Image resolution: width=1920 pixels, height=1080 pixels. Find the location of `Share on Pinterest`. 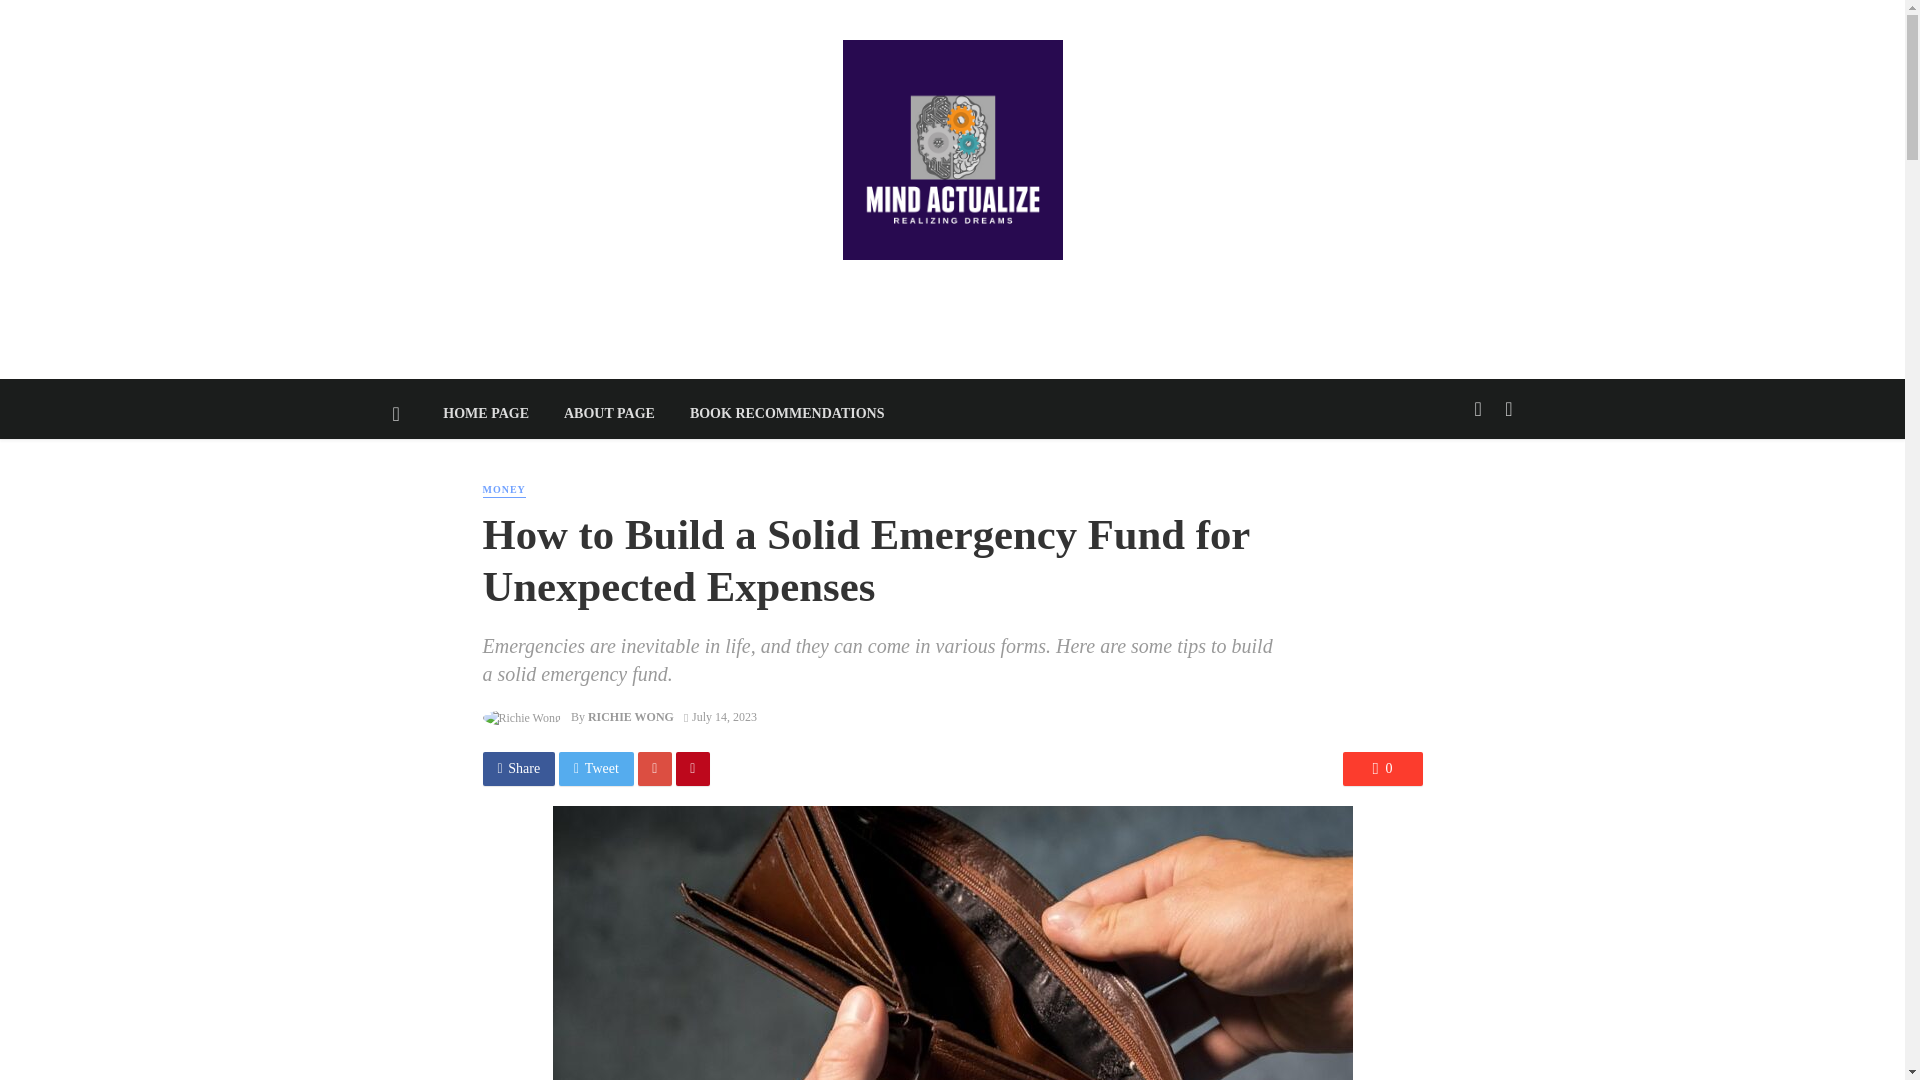

Share on Pinterest is located at coordinates (692, 768).